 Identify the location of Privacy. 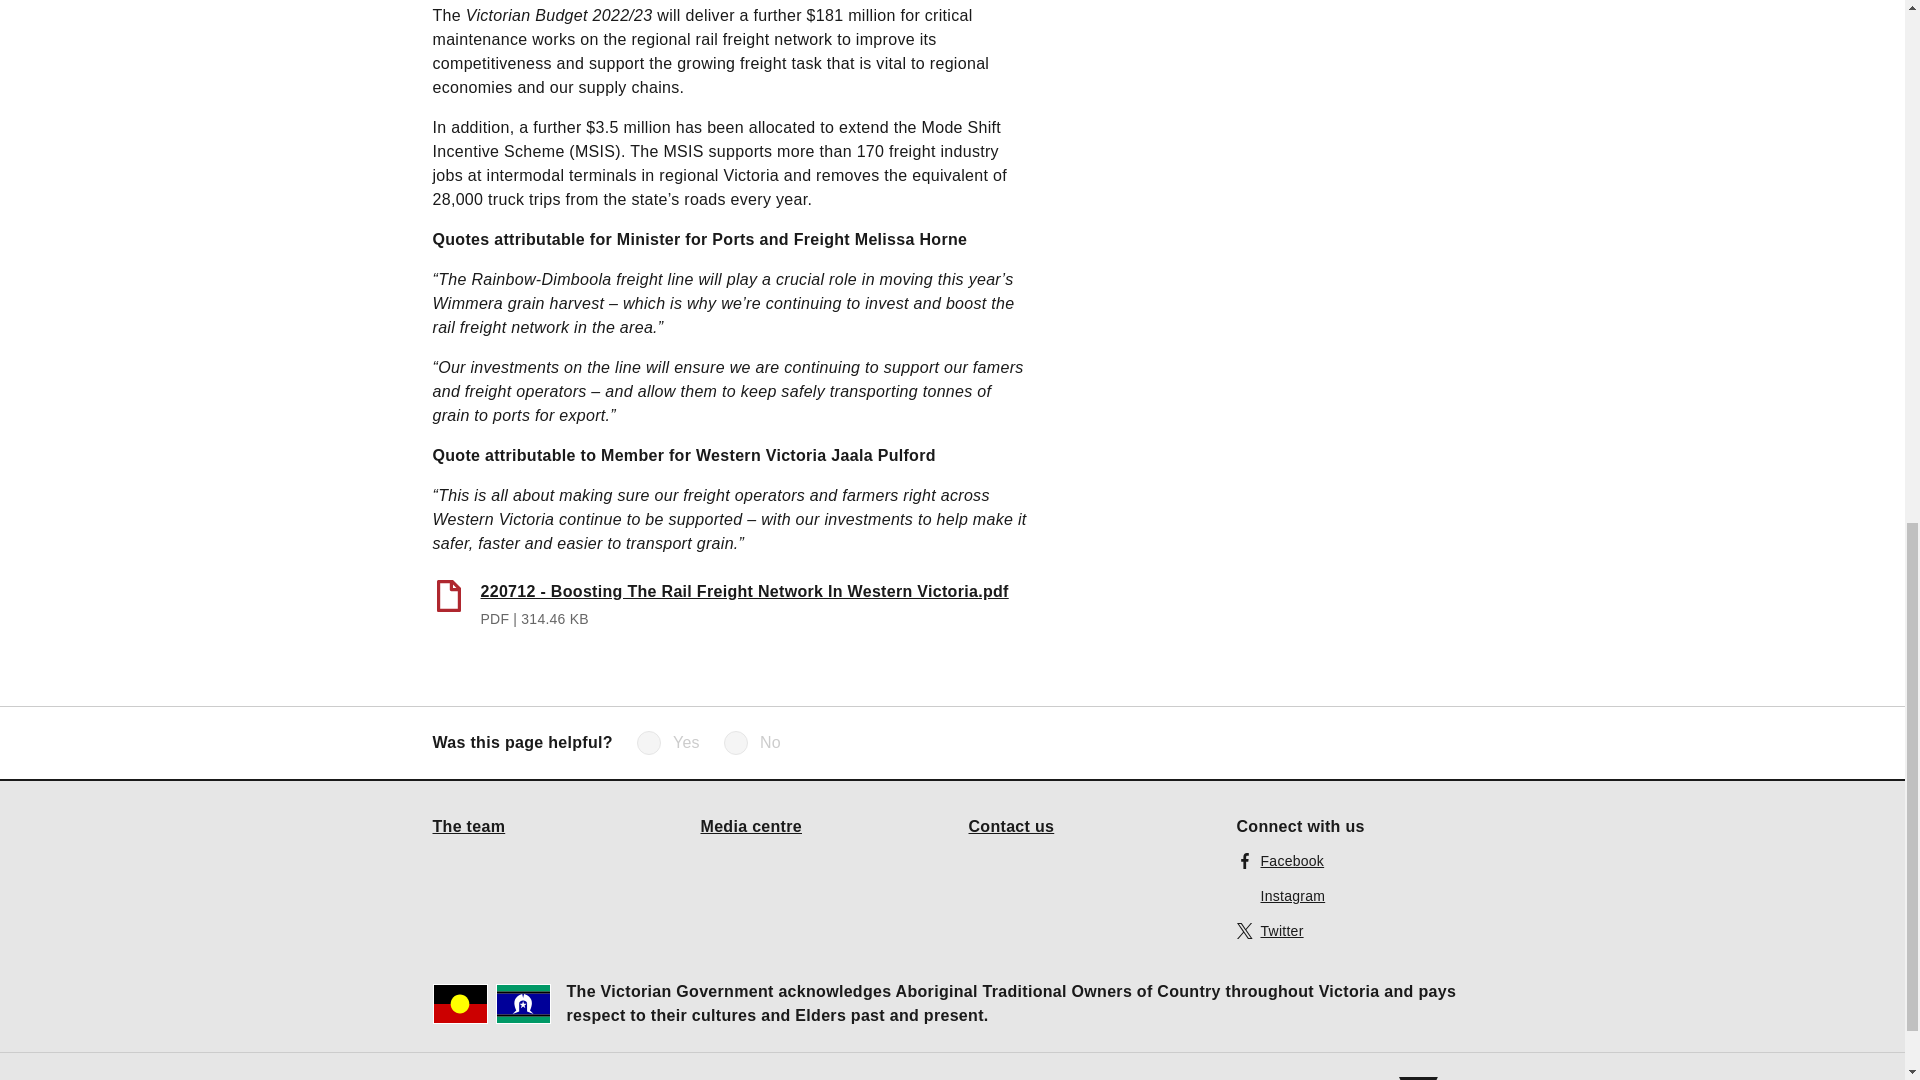
(726, 1078).